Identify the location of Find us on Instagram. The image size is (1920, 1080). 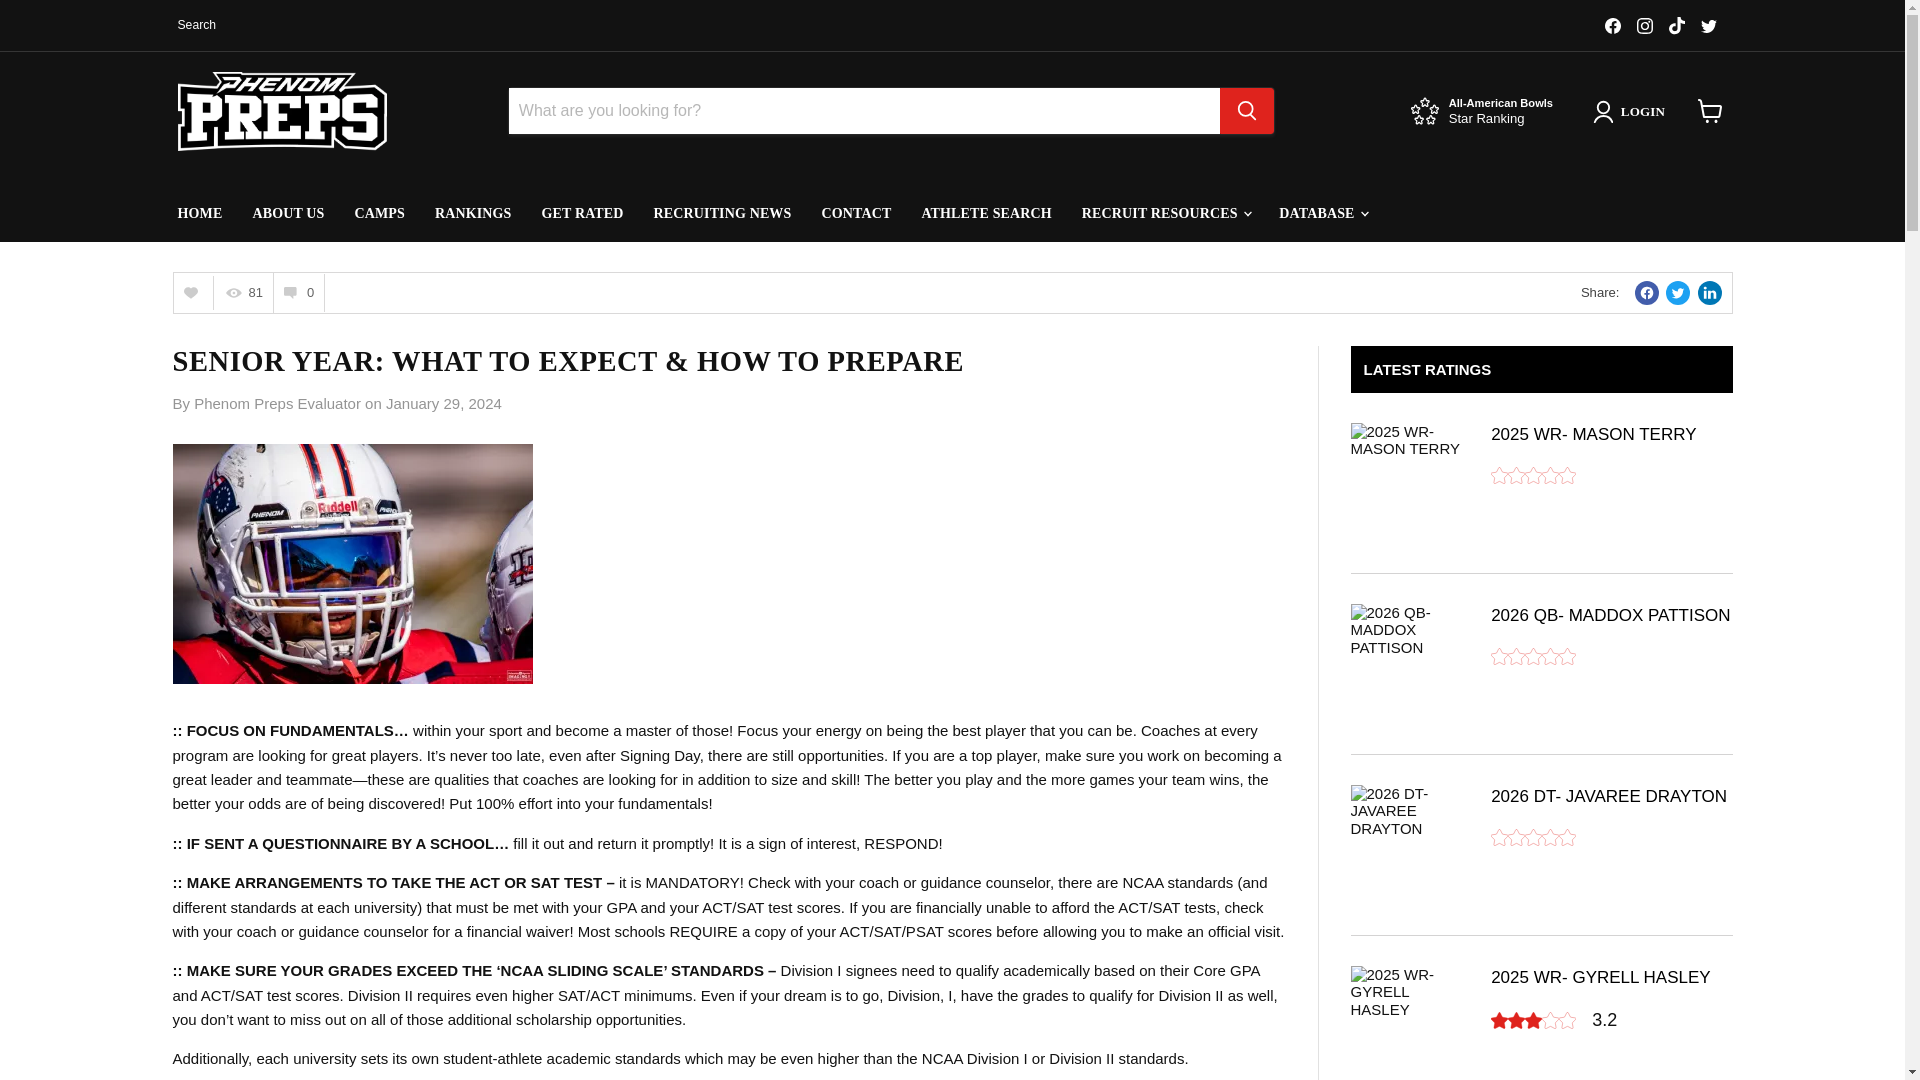
(1612, 25).